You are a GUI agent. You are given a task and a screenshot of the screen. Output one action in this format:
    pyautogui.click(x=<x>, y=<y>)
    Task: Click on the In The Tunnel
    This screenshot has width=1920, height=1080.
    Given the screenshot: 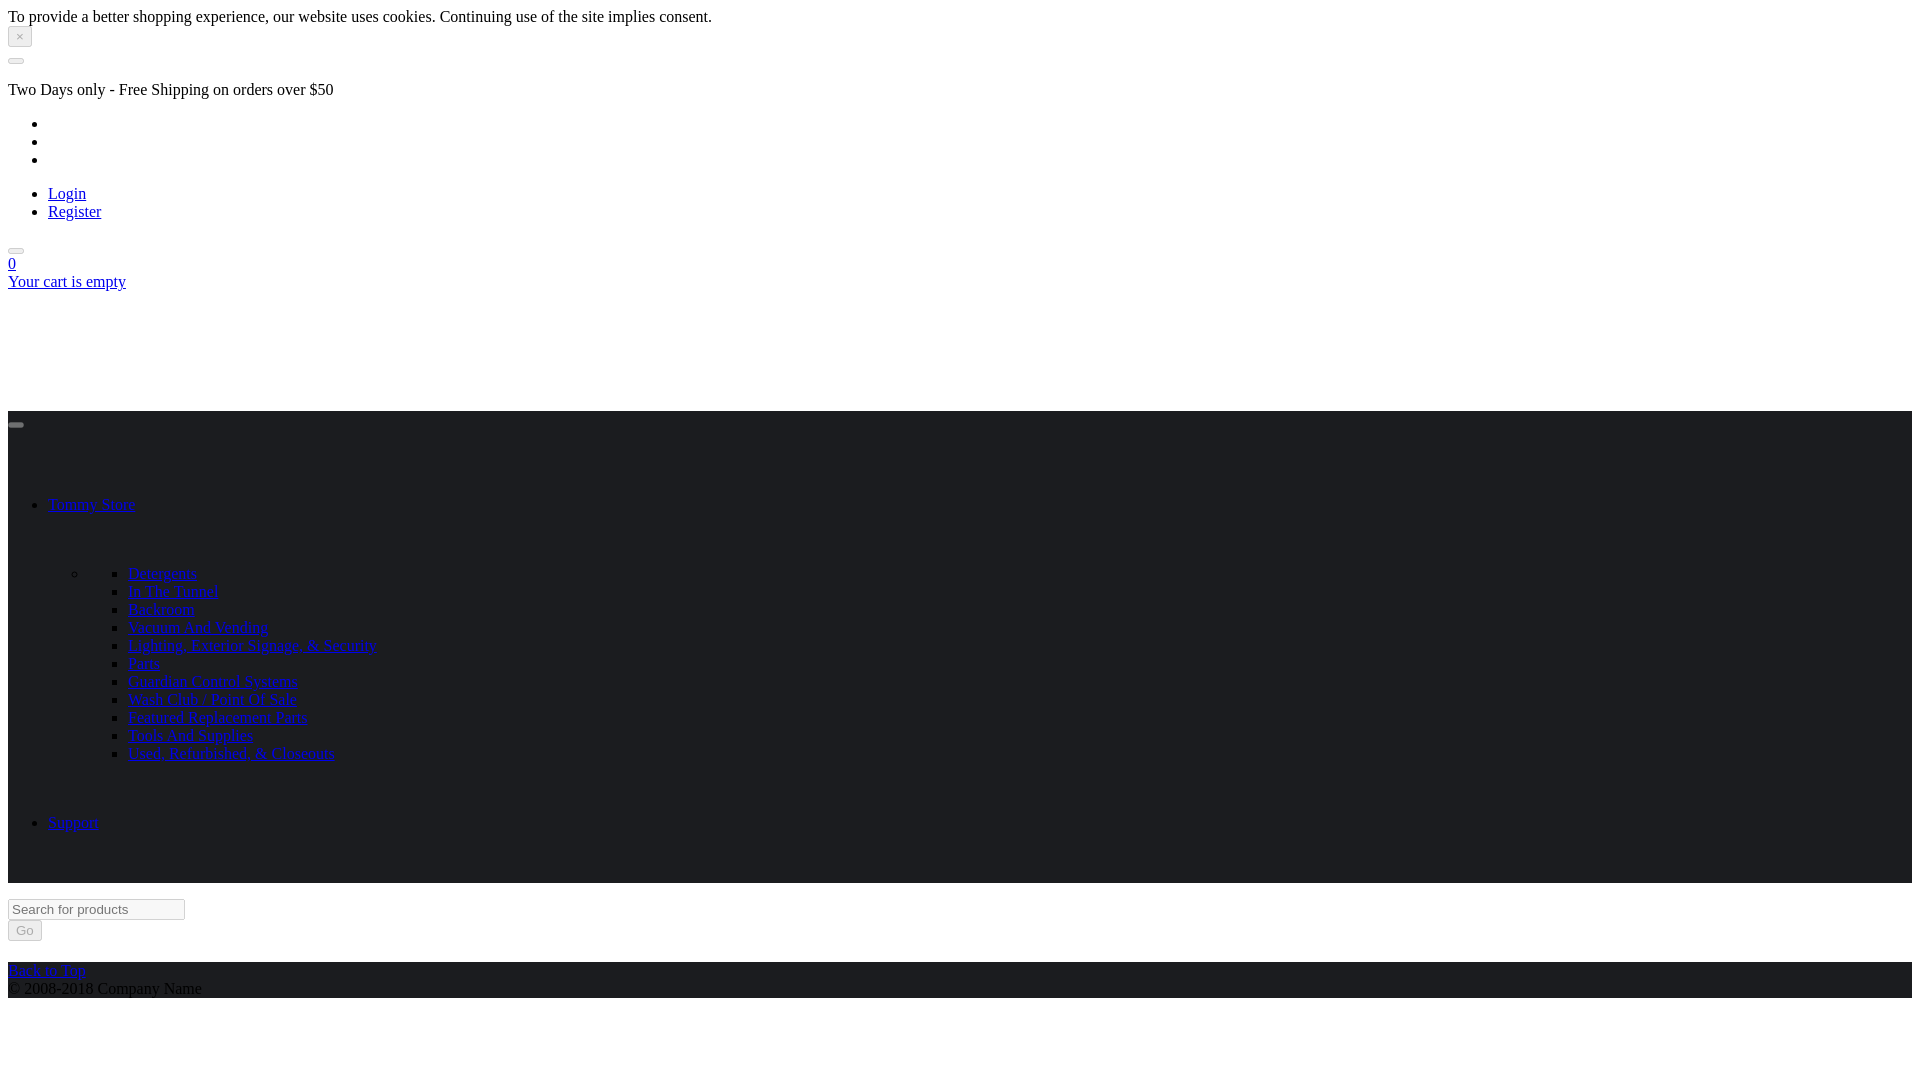 What is the action you would take?
    pyautogui.click(x=173, y=592)
    